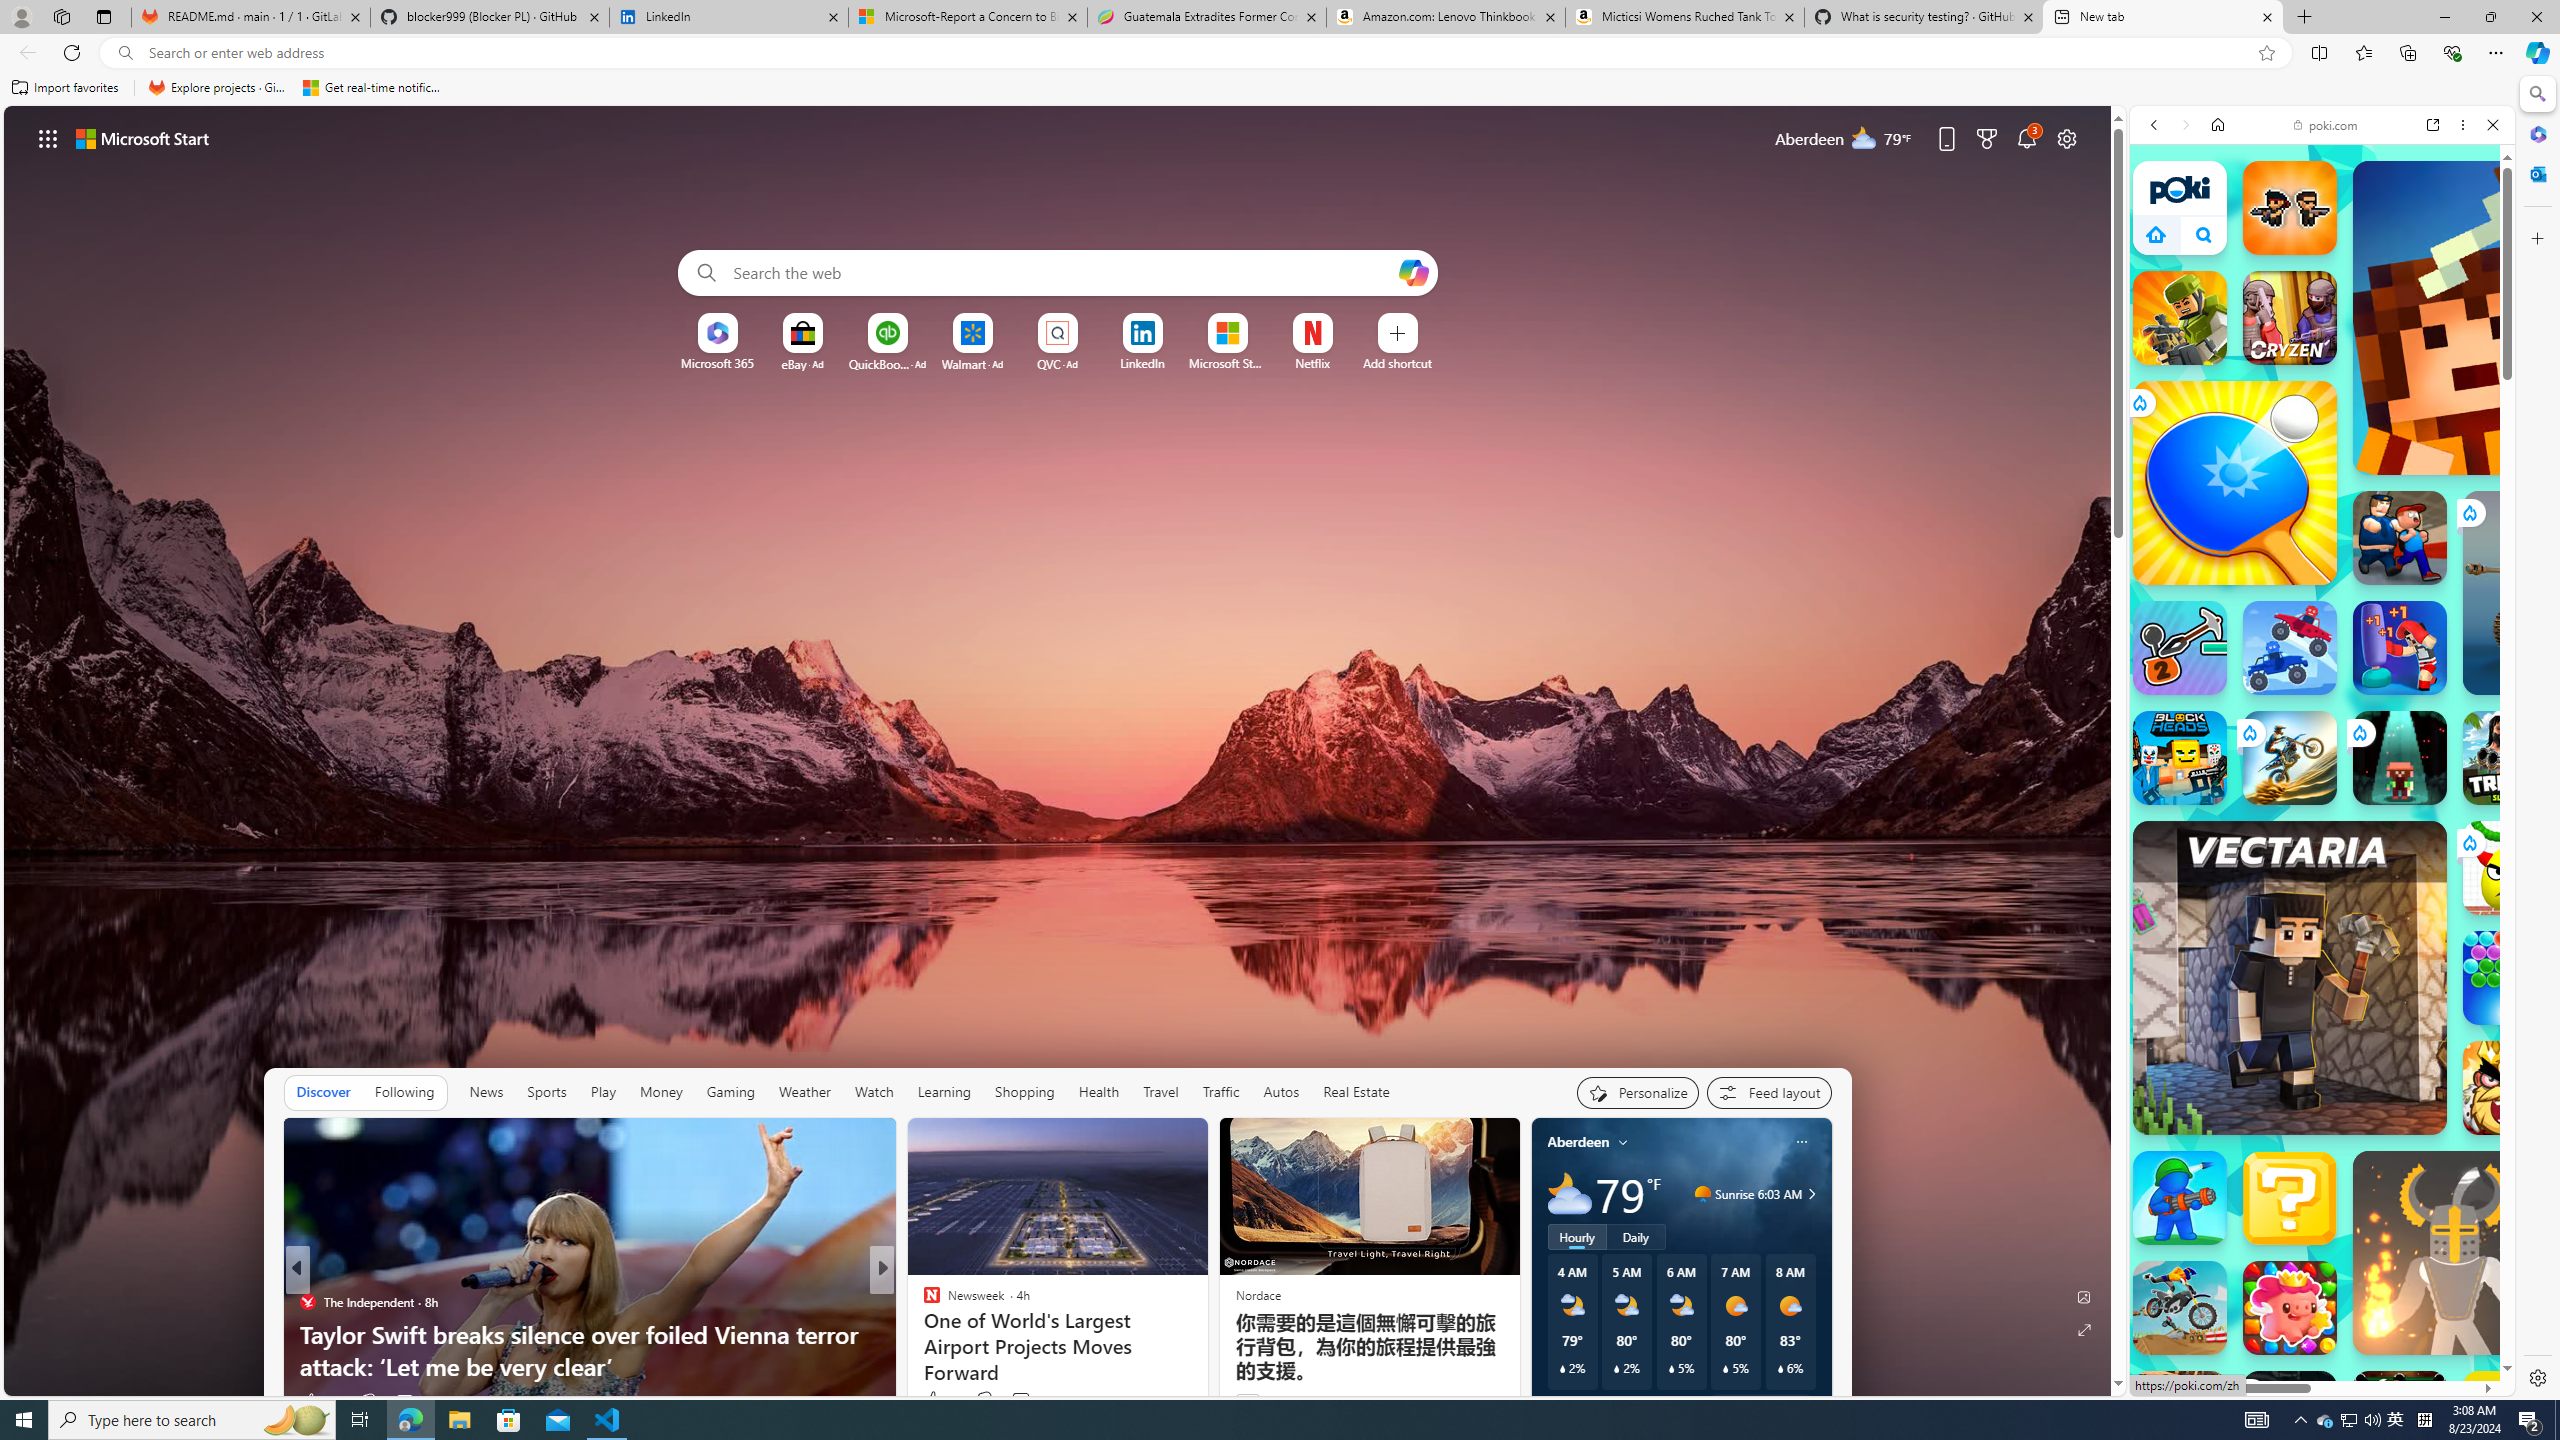 This screenshot has height=1440, width=2560. I want to click on Fortune, so click(922, 1302).